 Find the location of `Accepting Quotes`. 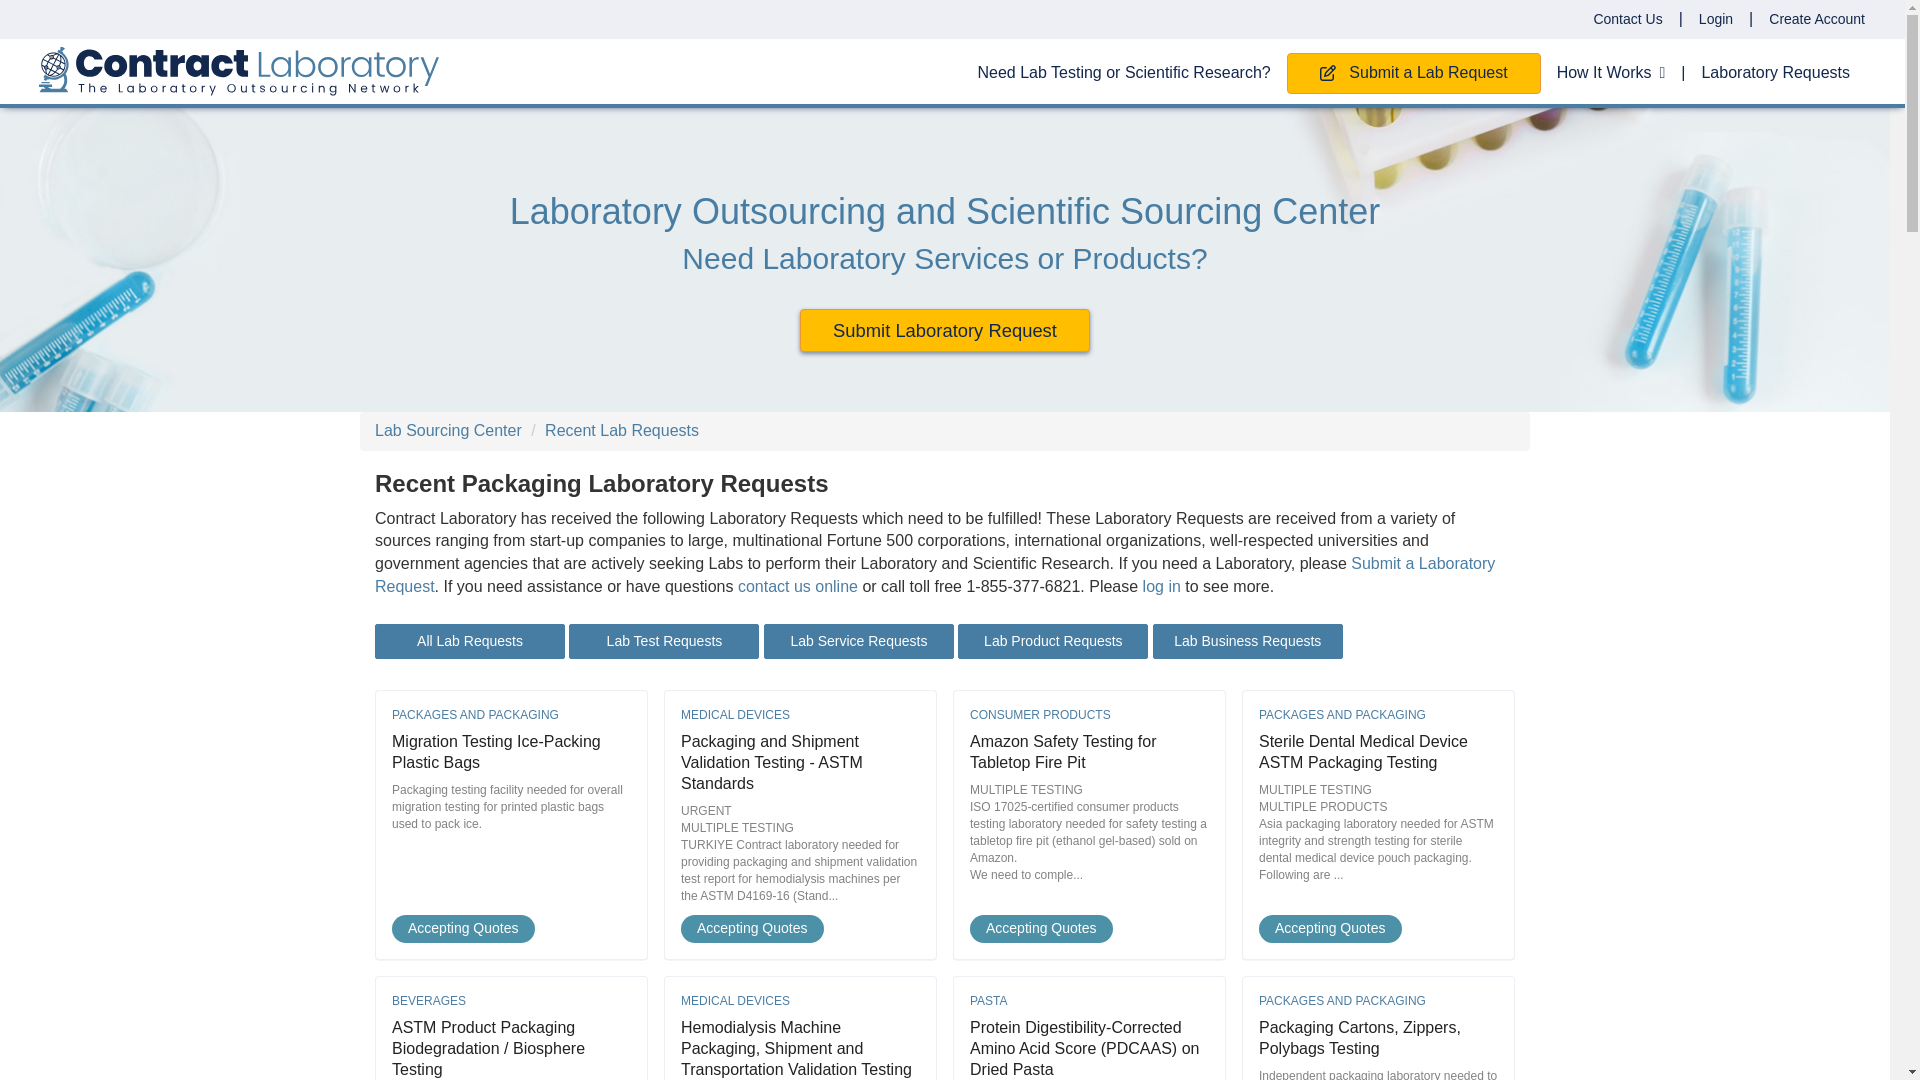

Accepting Quotes is located at coordinates (800, 928).